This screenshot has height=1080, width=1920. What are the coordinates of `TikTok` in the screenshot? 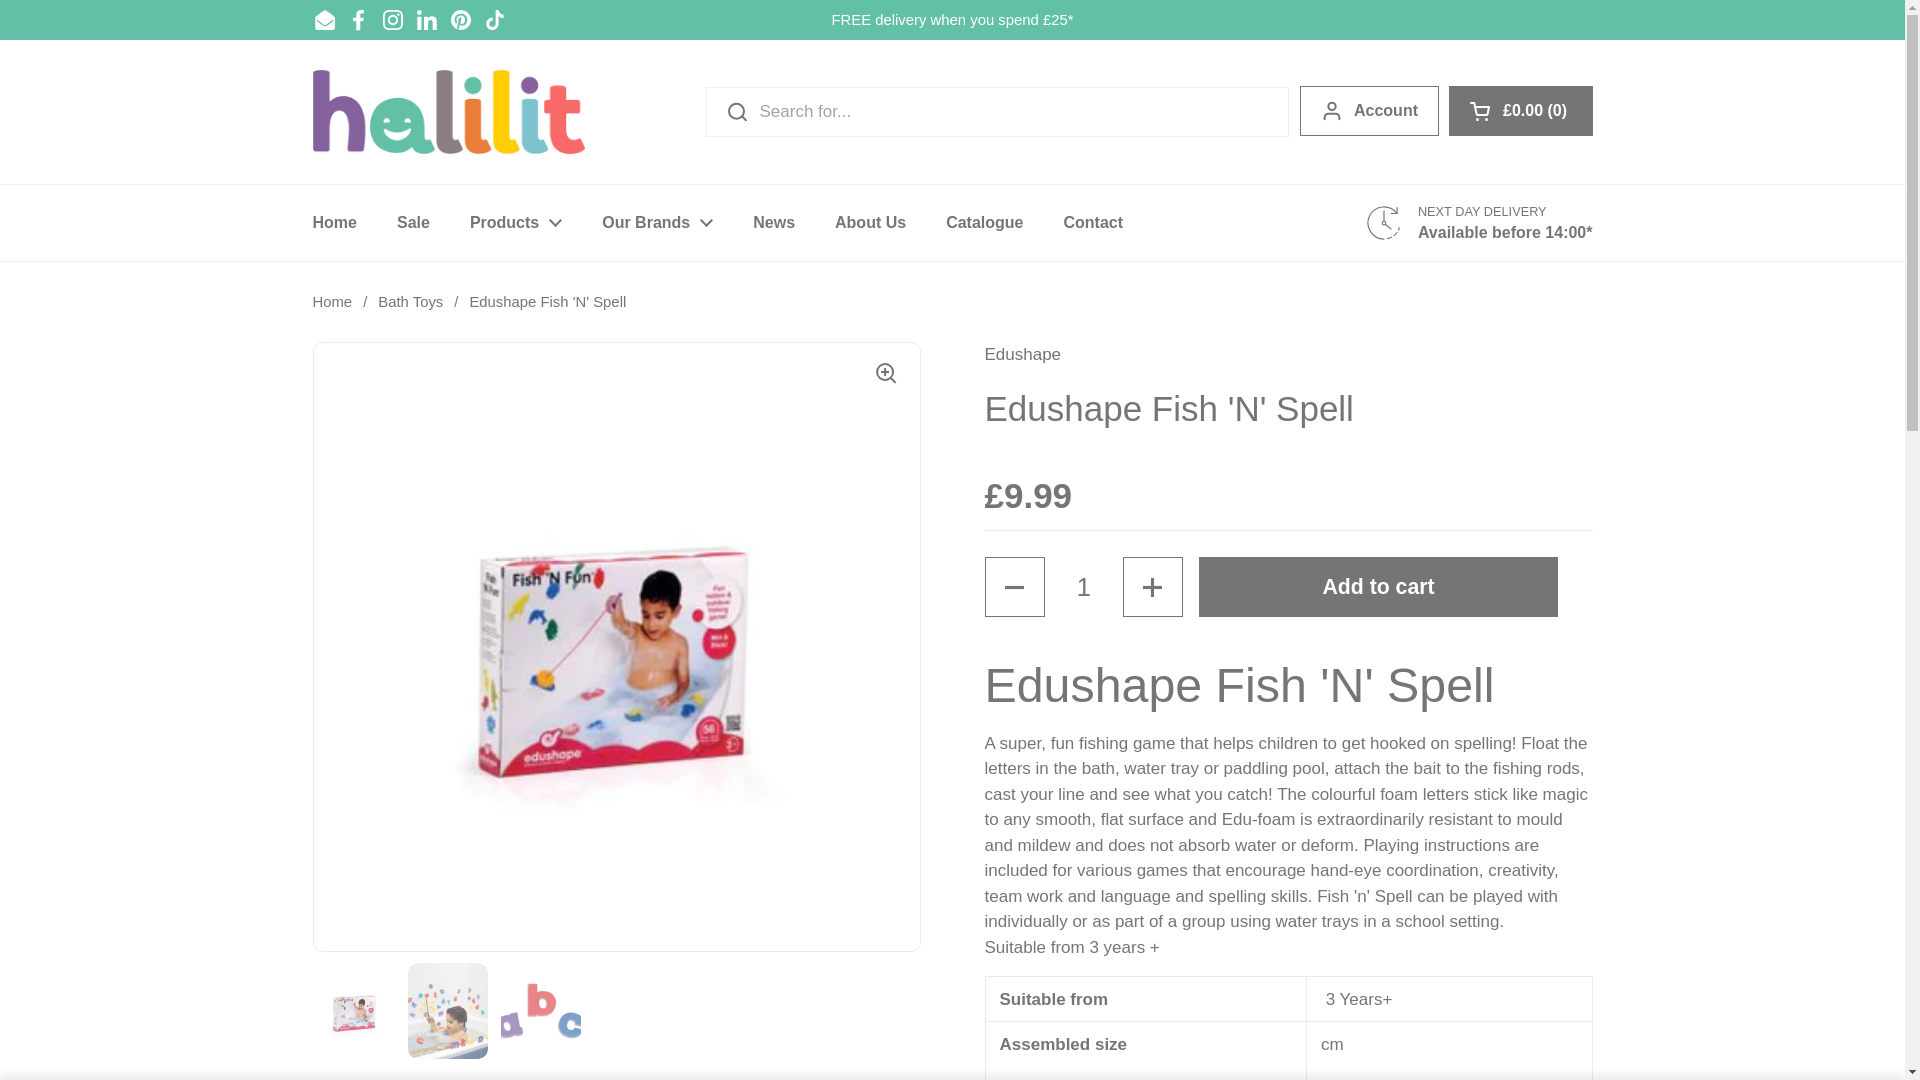 It's located at (494, 20).